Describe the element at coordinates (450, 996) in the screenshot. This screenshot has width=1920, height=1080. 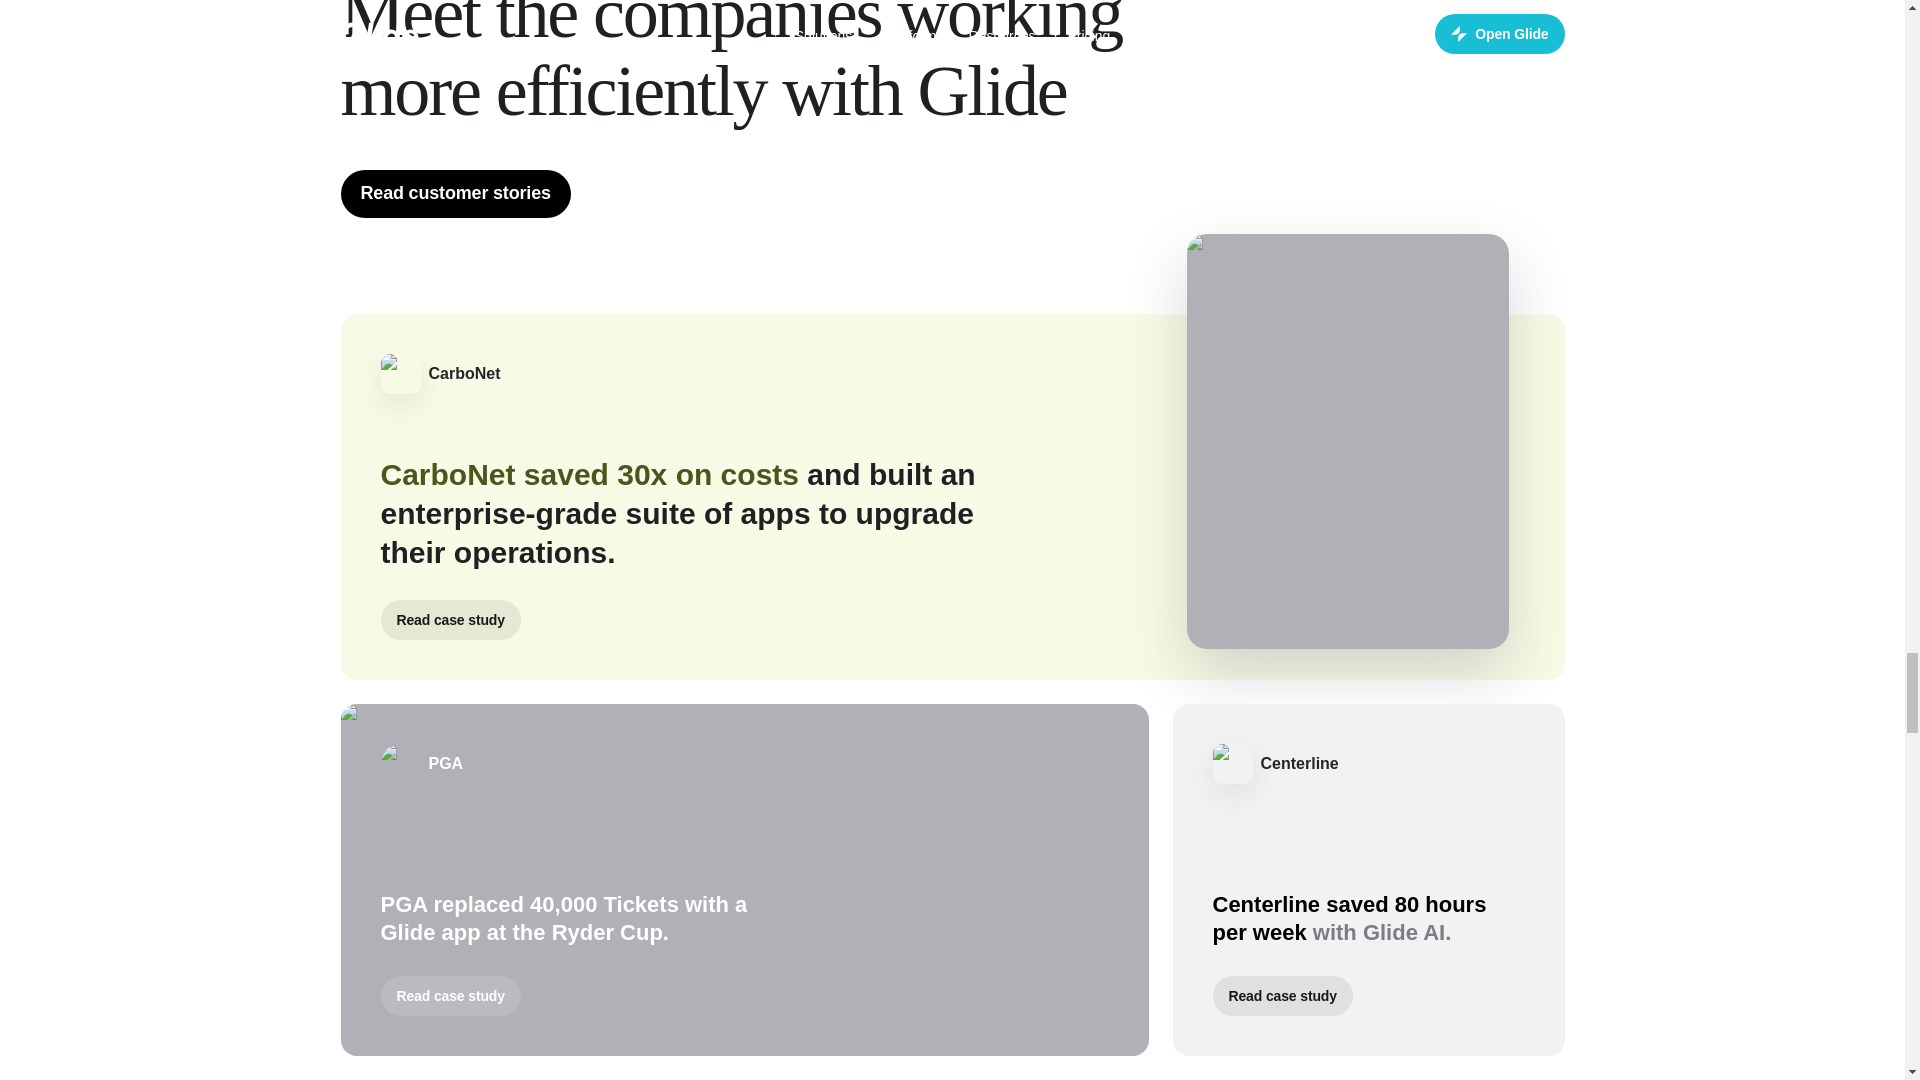
I see `Read case study` at that location.